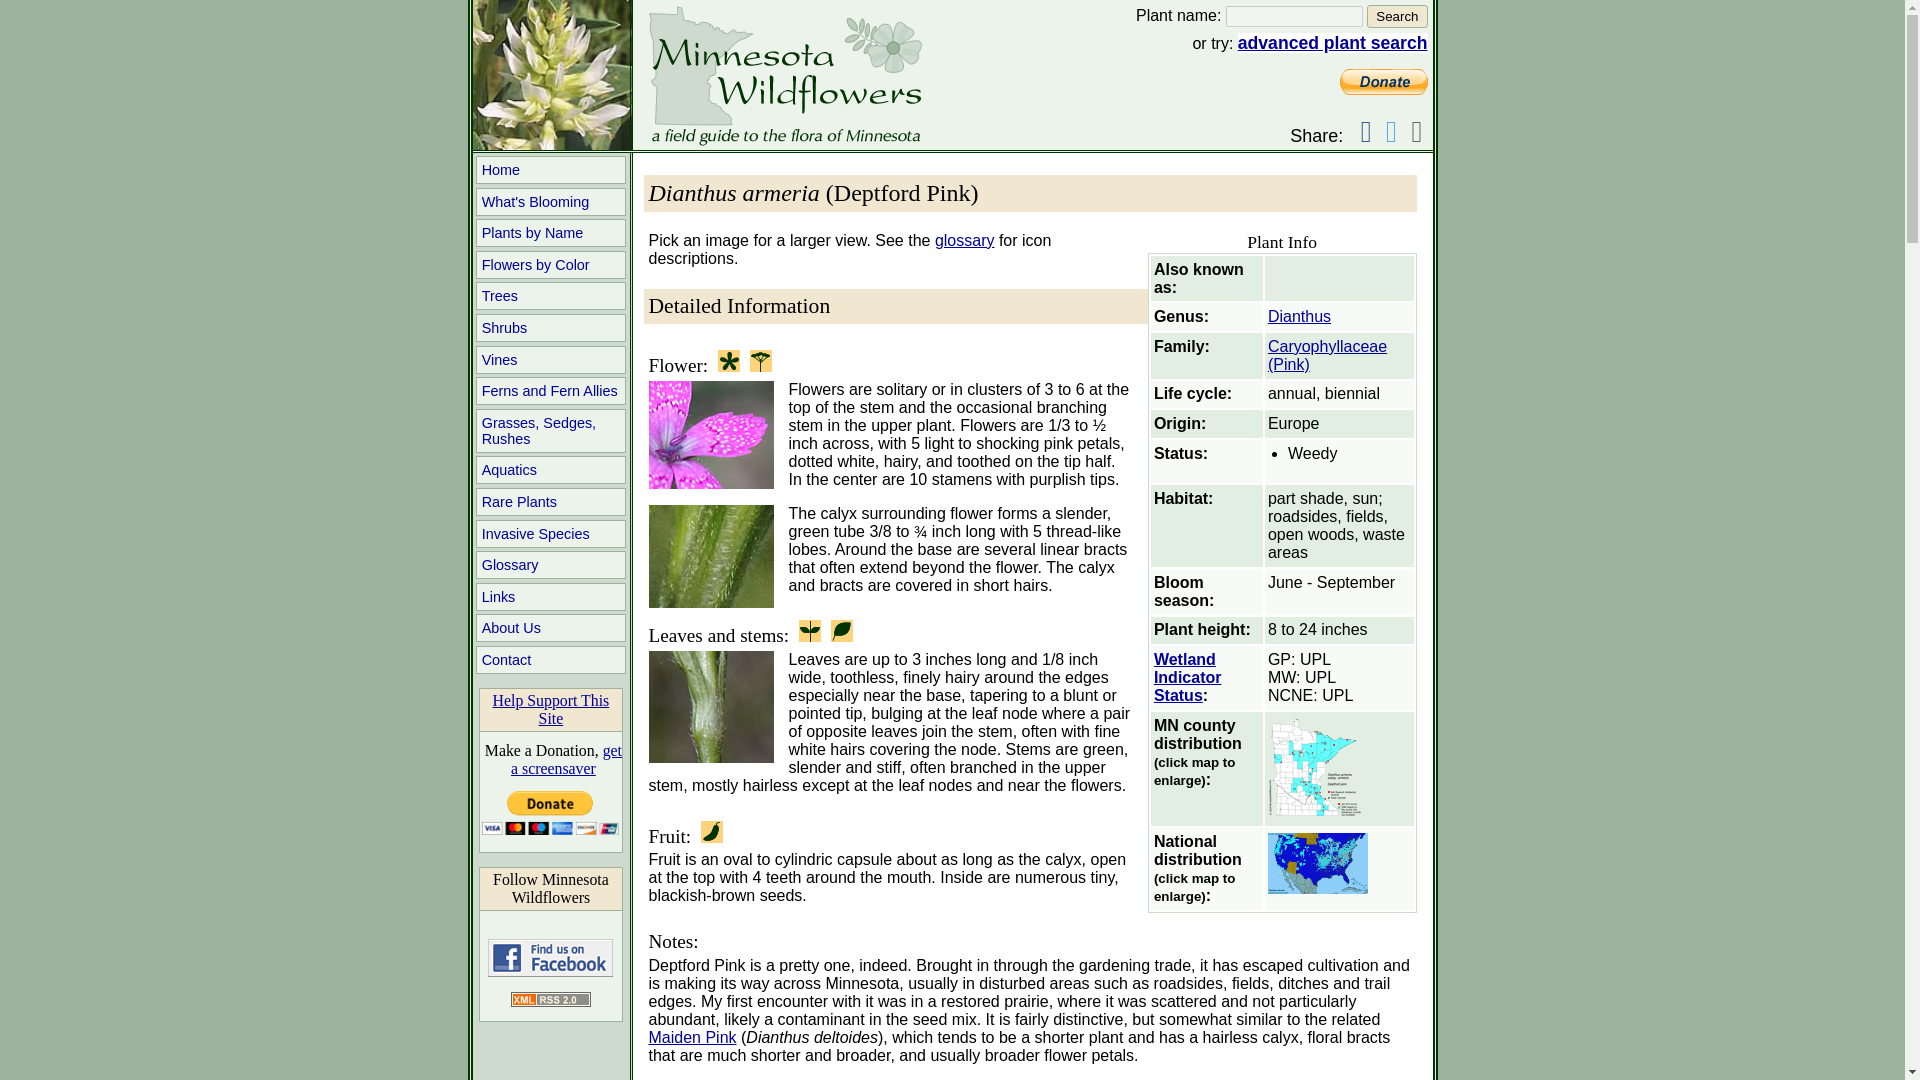 Image resolution: width=1920 pixels, height=1080 pixels. I want to click on What's Blooming, so click(550, 202).